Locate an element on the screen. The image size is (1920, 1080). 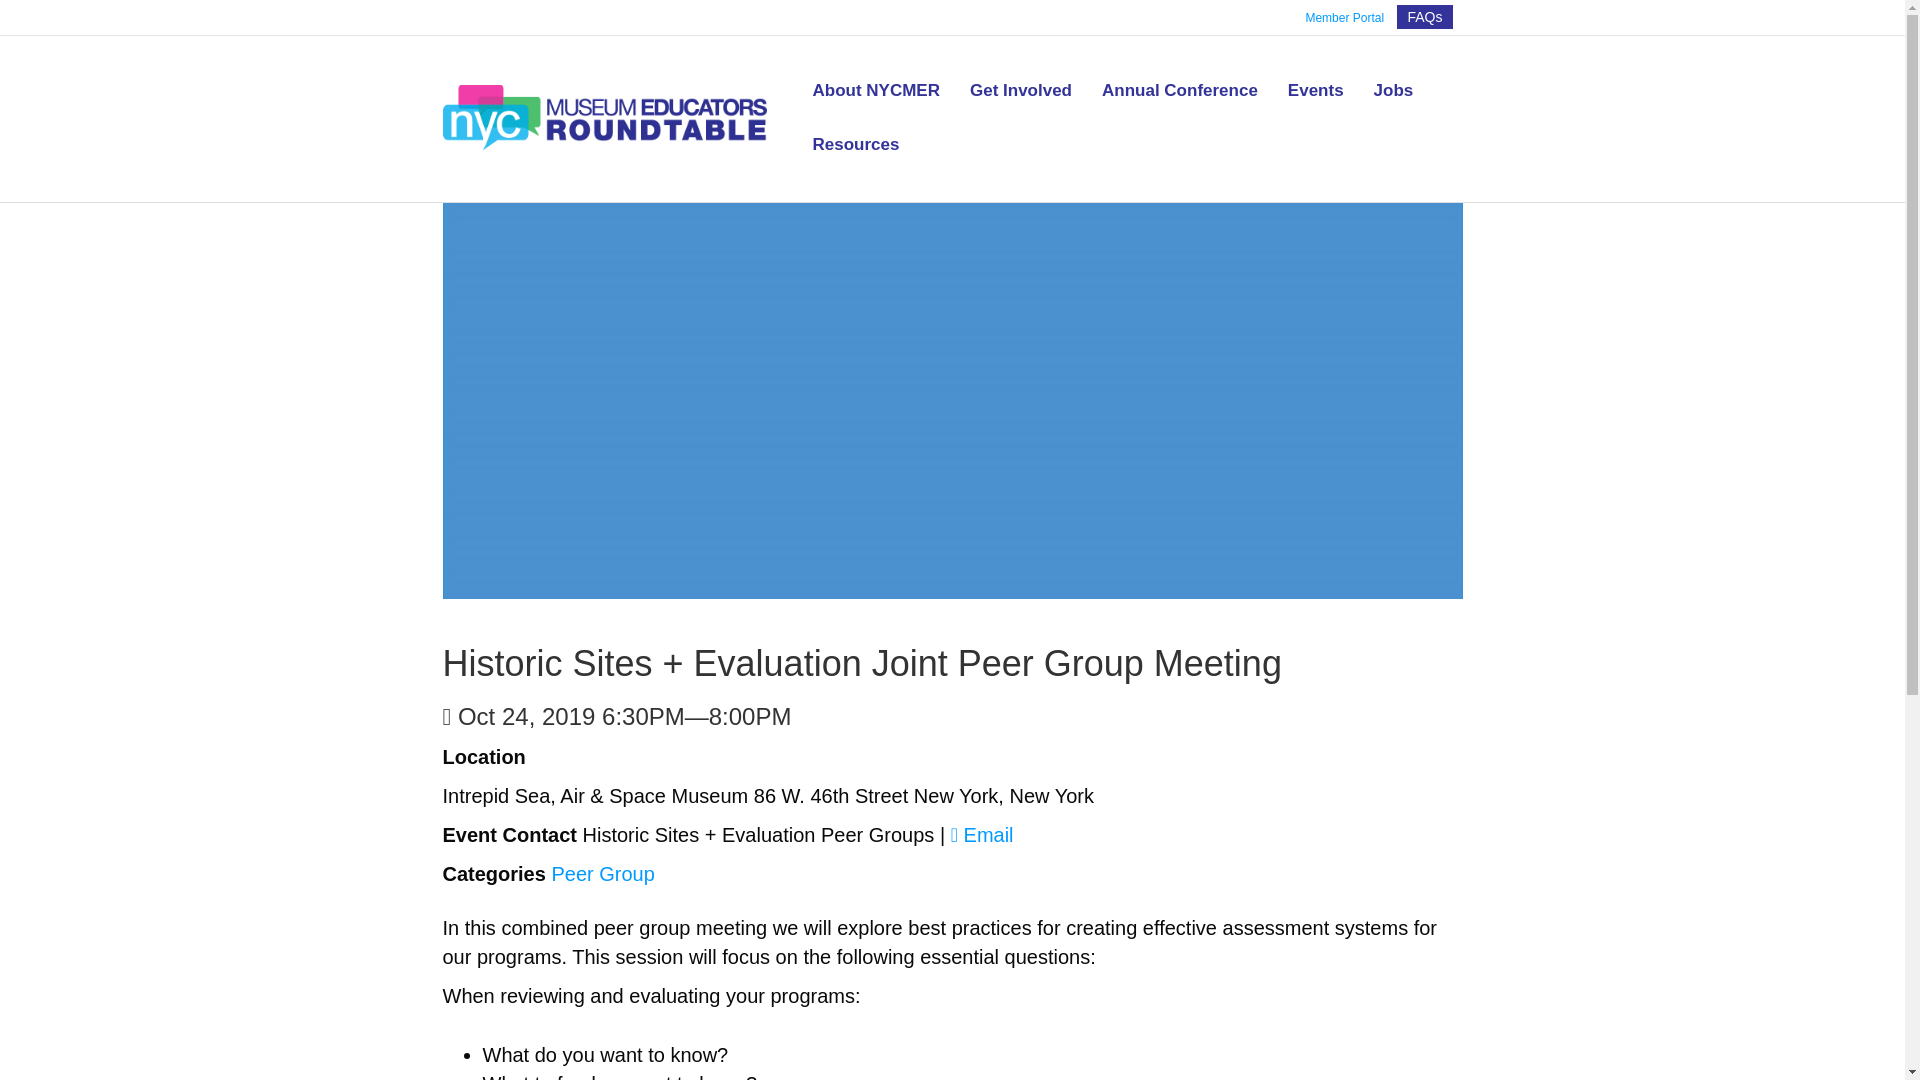
Annual Conference is located at coordinates (1179, 90).